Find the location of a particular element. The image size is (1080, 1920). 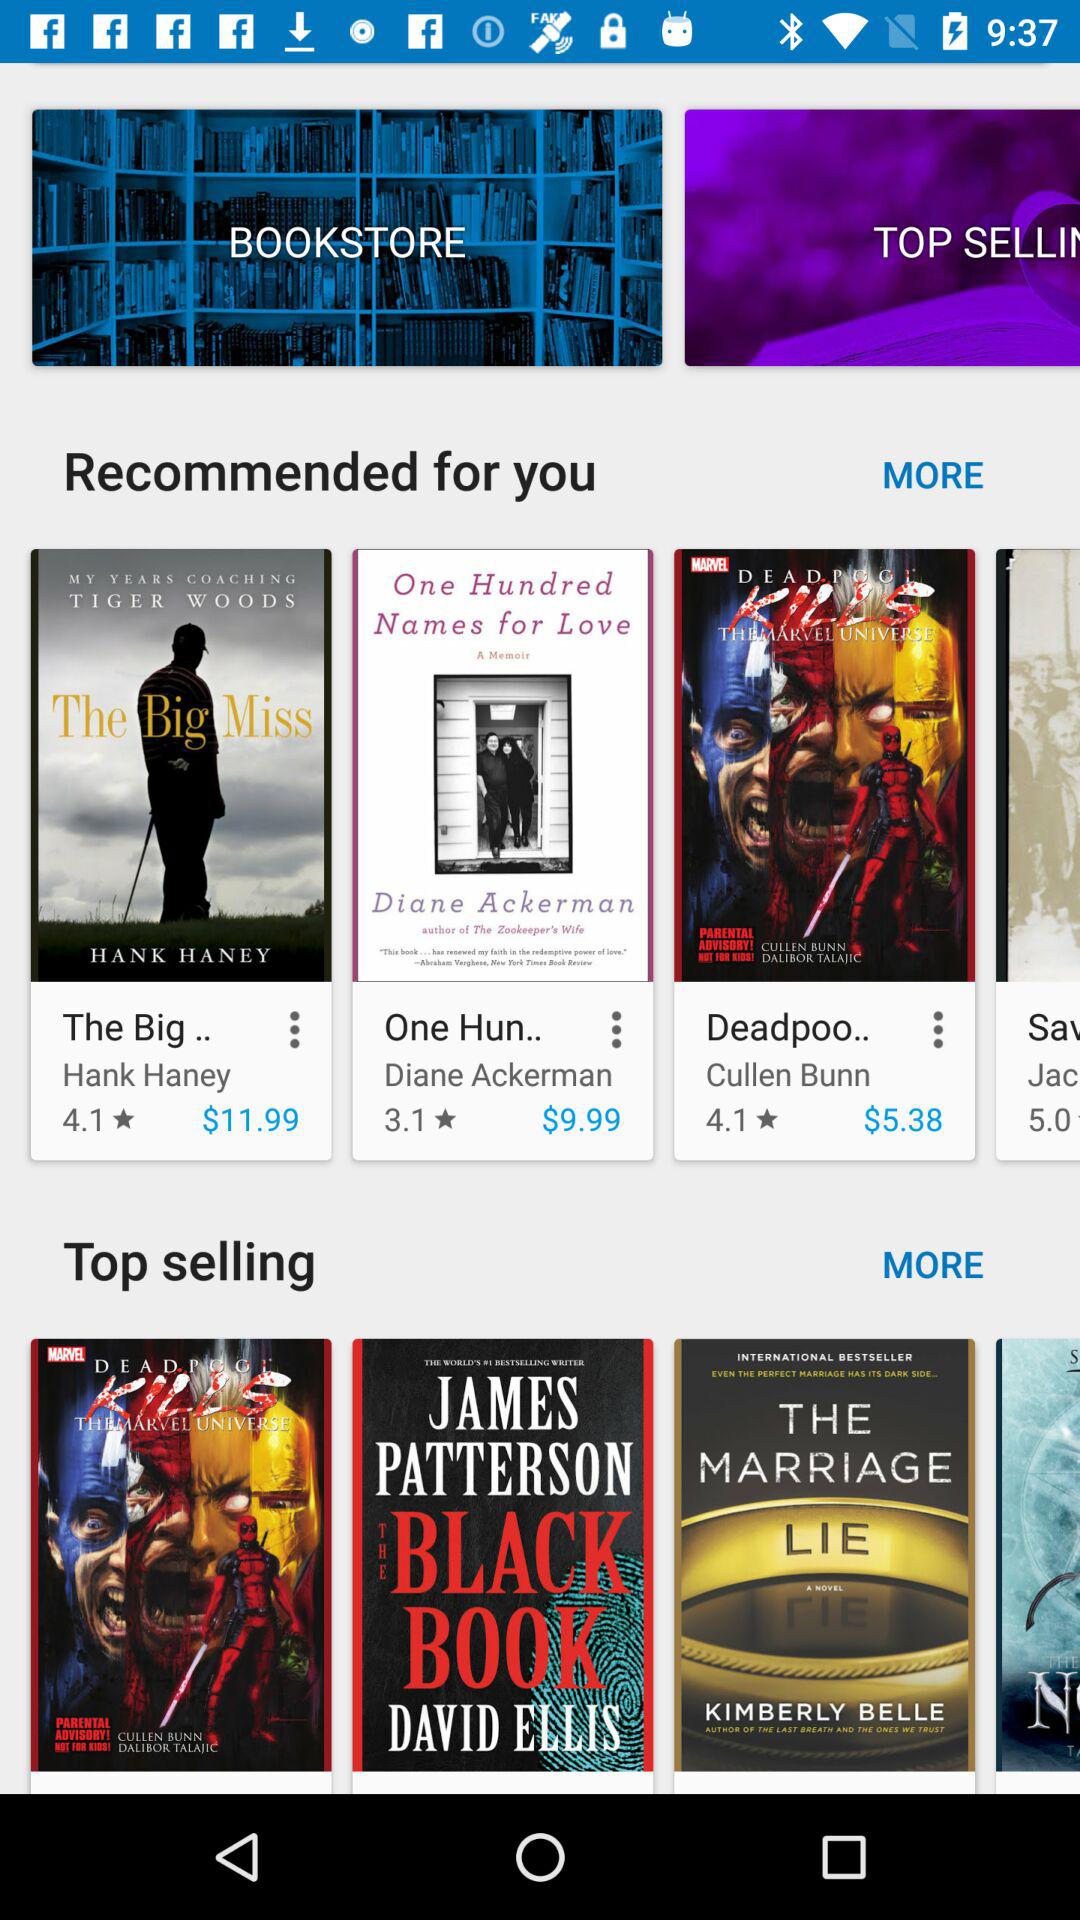

select third image under top selling at bottom is located at coordinates (824, 1555).